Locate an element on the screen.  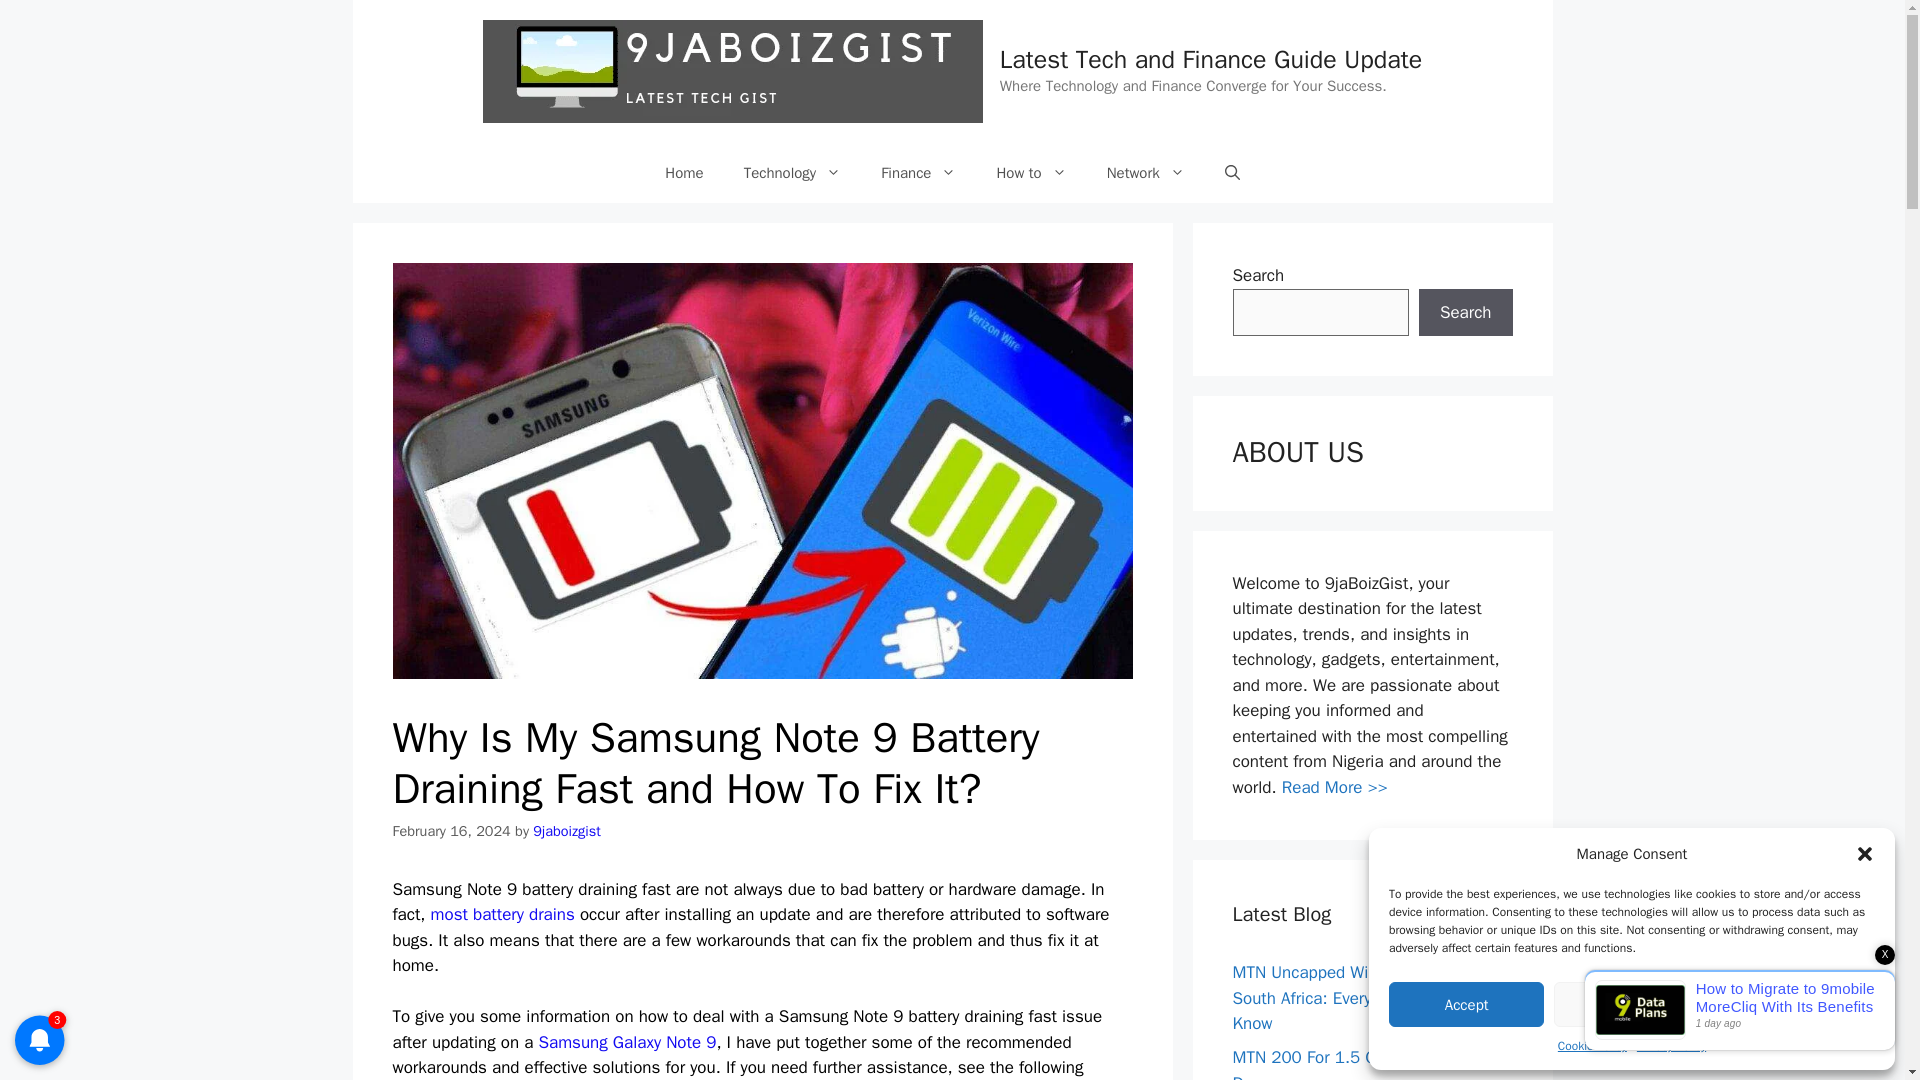
Technology is located at coordinates (792, 172).